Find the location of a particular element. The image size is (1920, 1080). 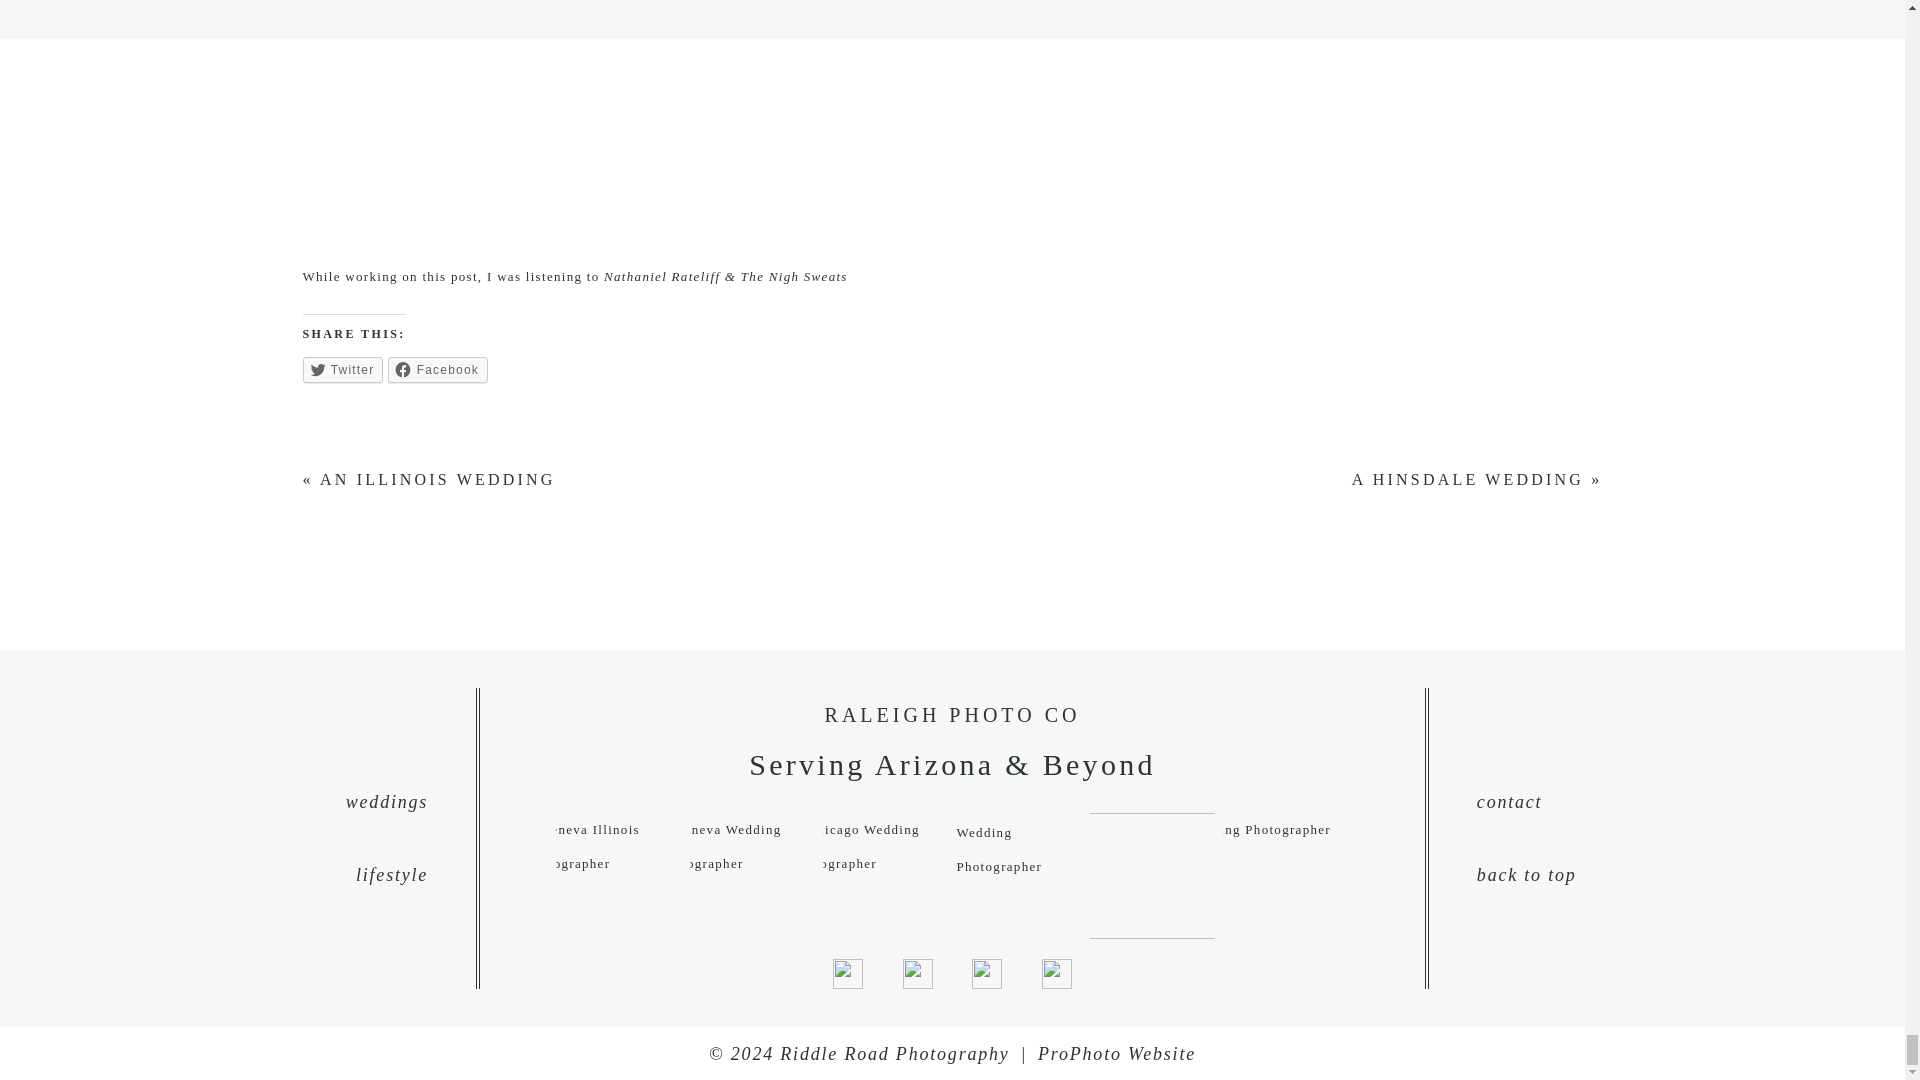

Click to share on Facebook is located at coordinates (437, 370).